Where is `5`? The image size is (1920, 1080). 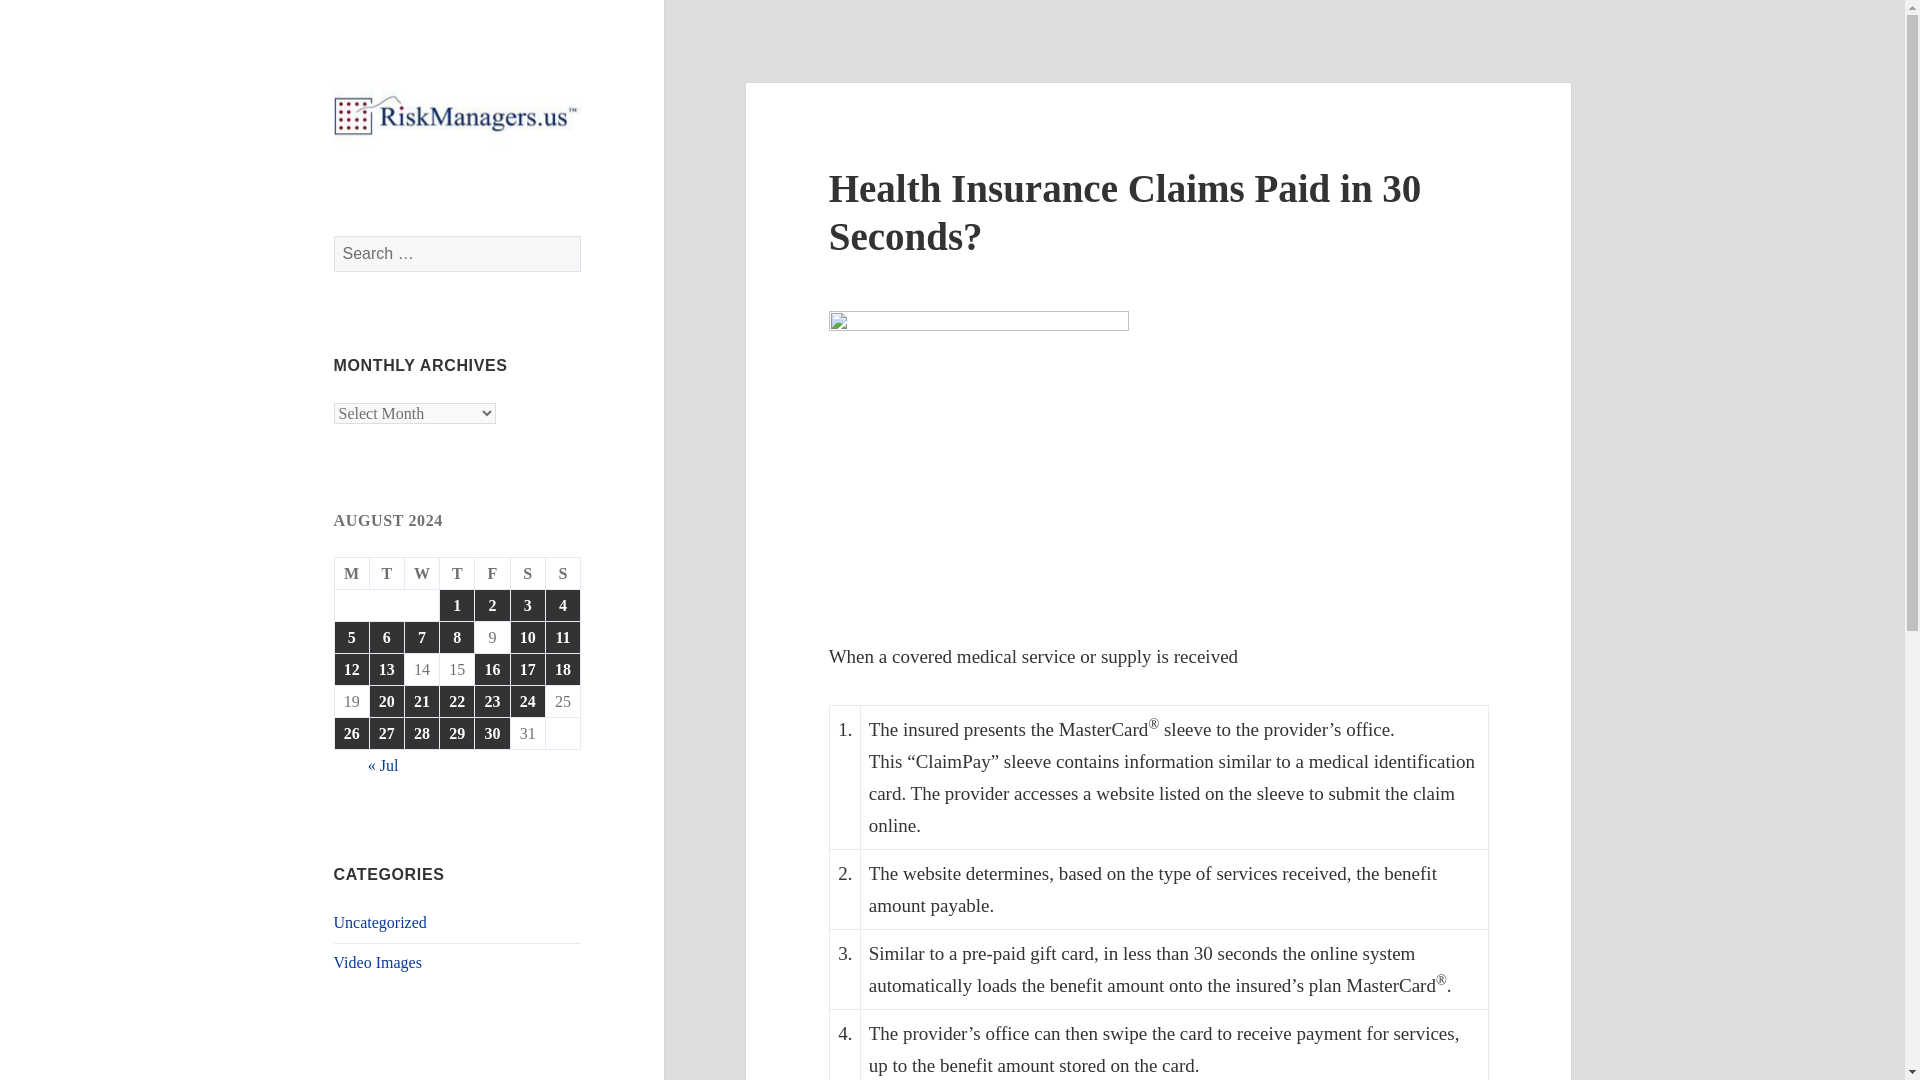
5 is located at coordinates (351, 638).